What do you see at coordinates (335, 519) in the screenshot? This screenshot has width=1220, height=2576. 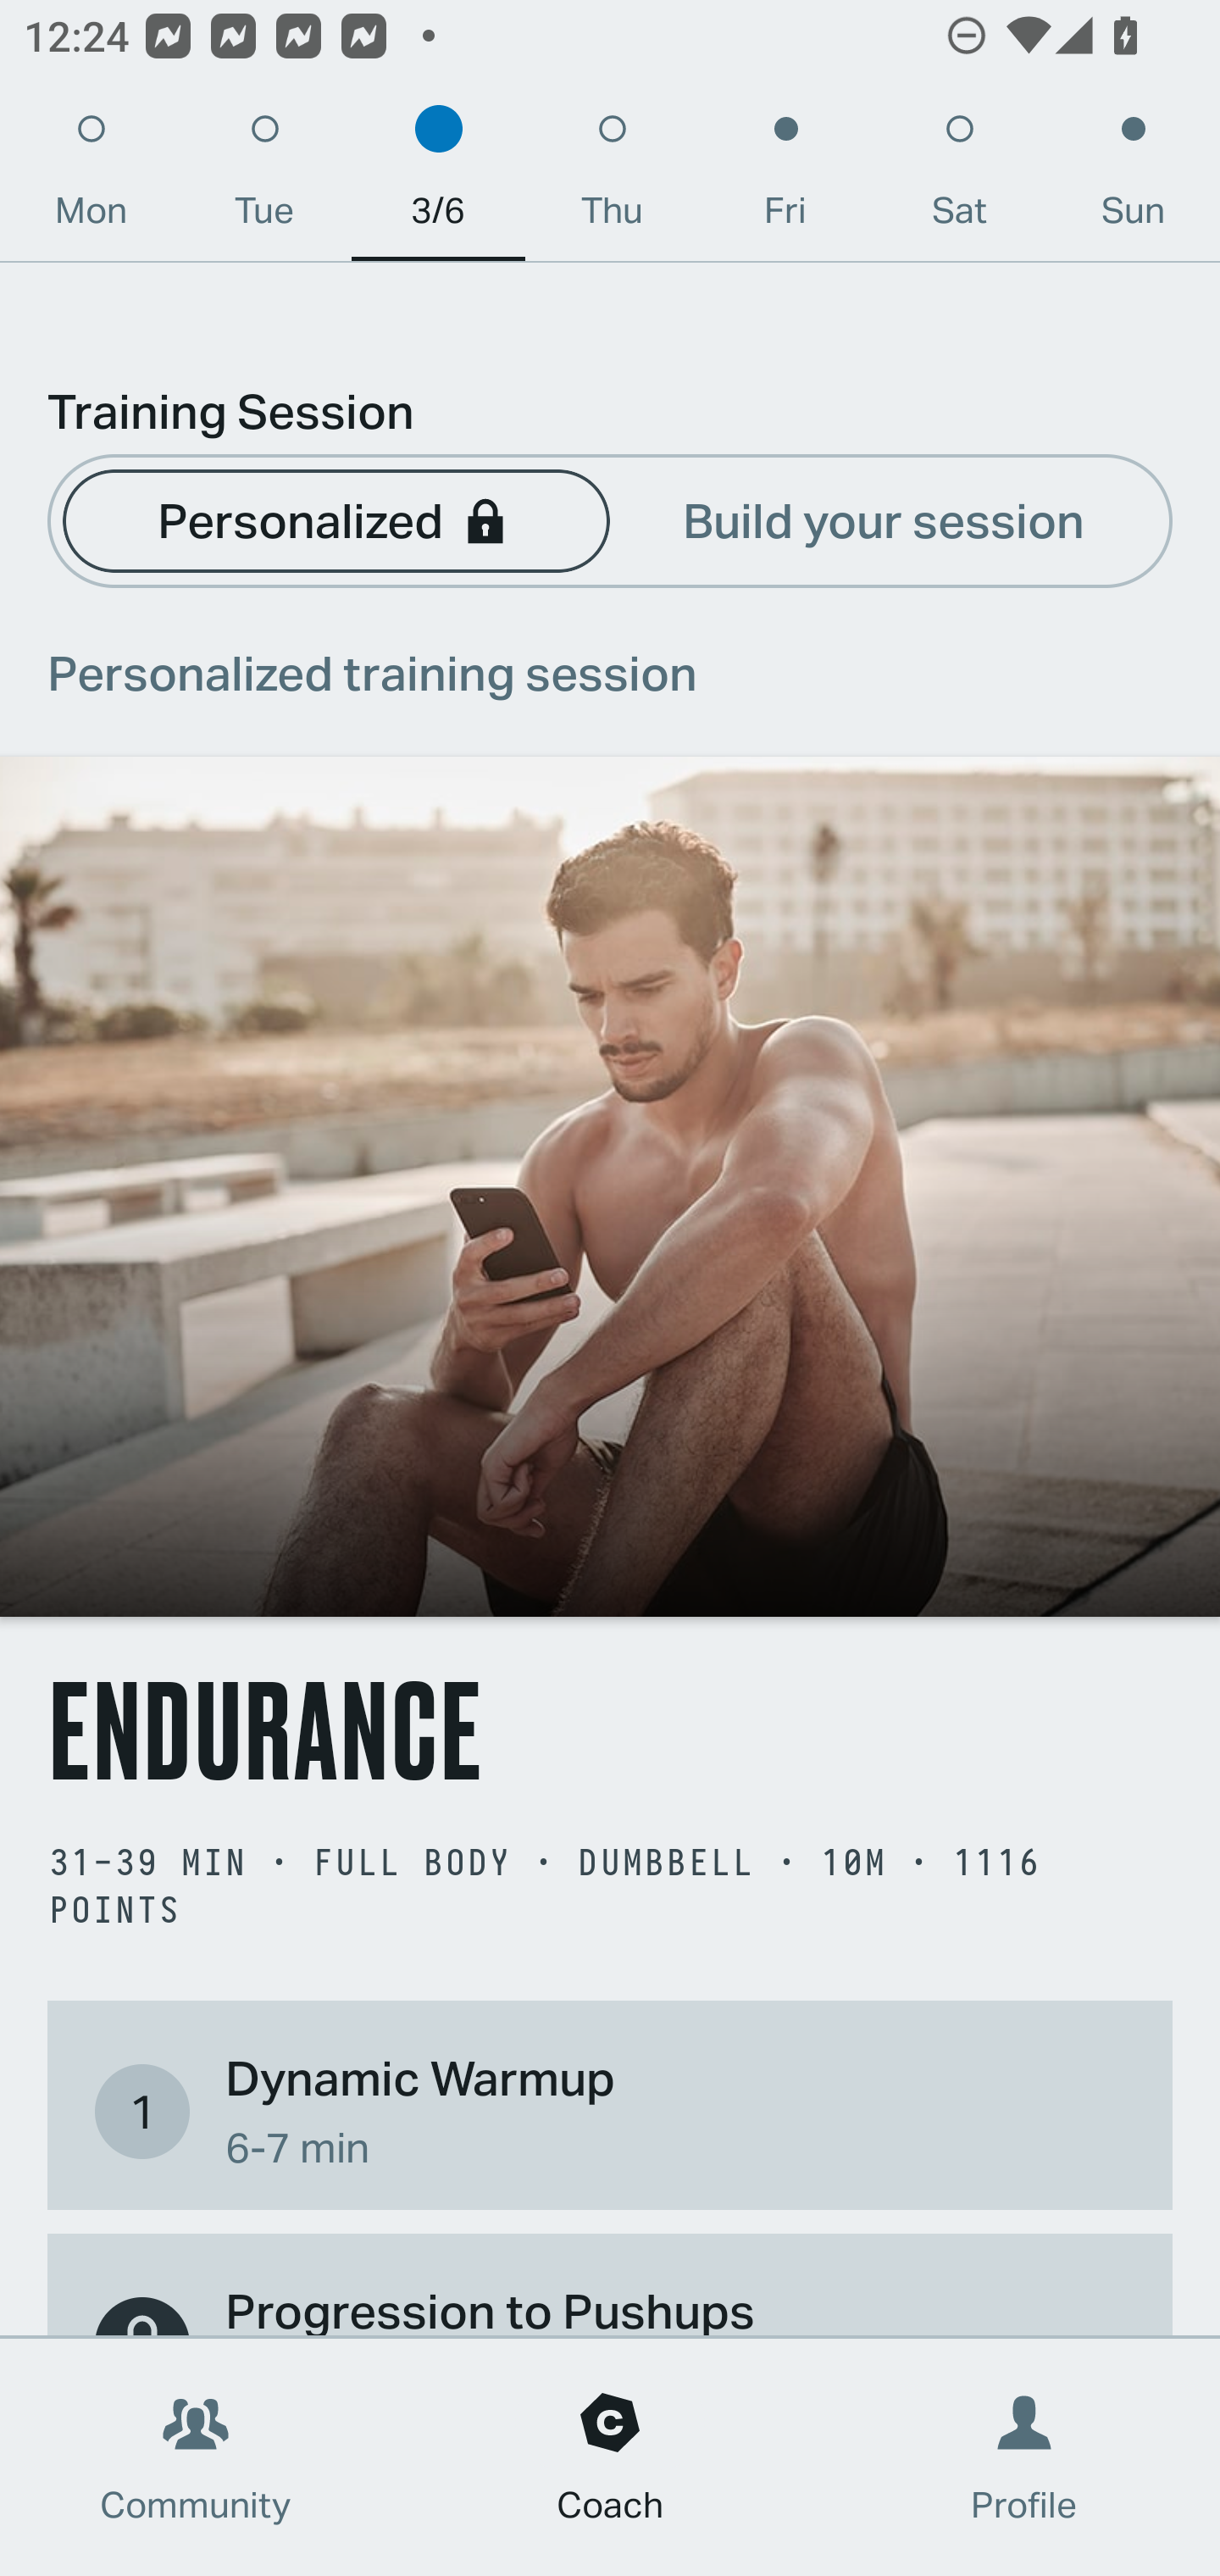 I see `Personalized` at bounding box center [335, 519].